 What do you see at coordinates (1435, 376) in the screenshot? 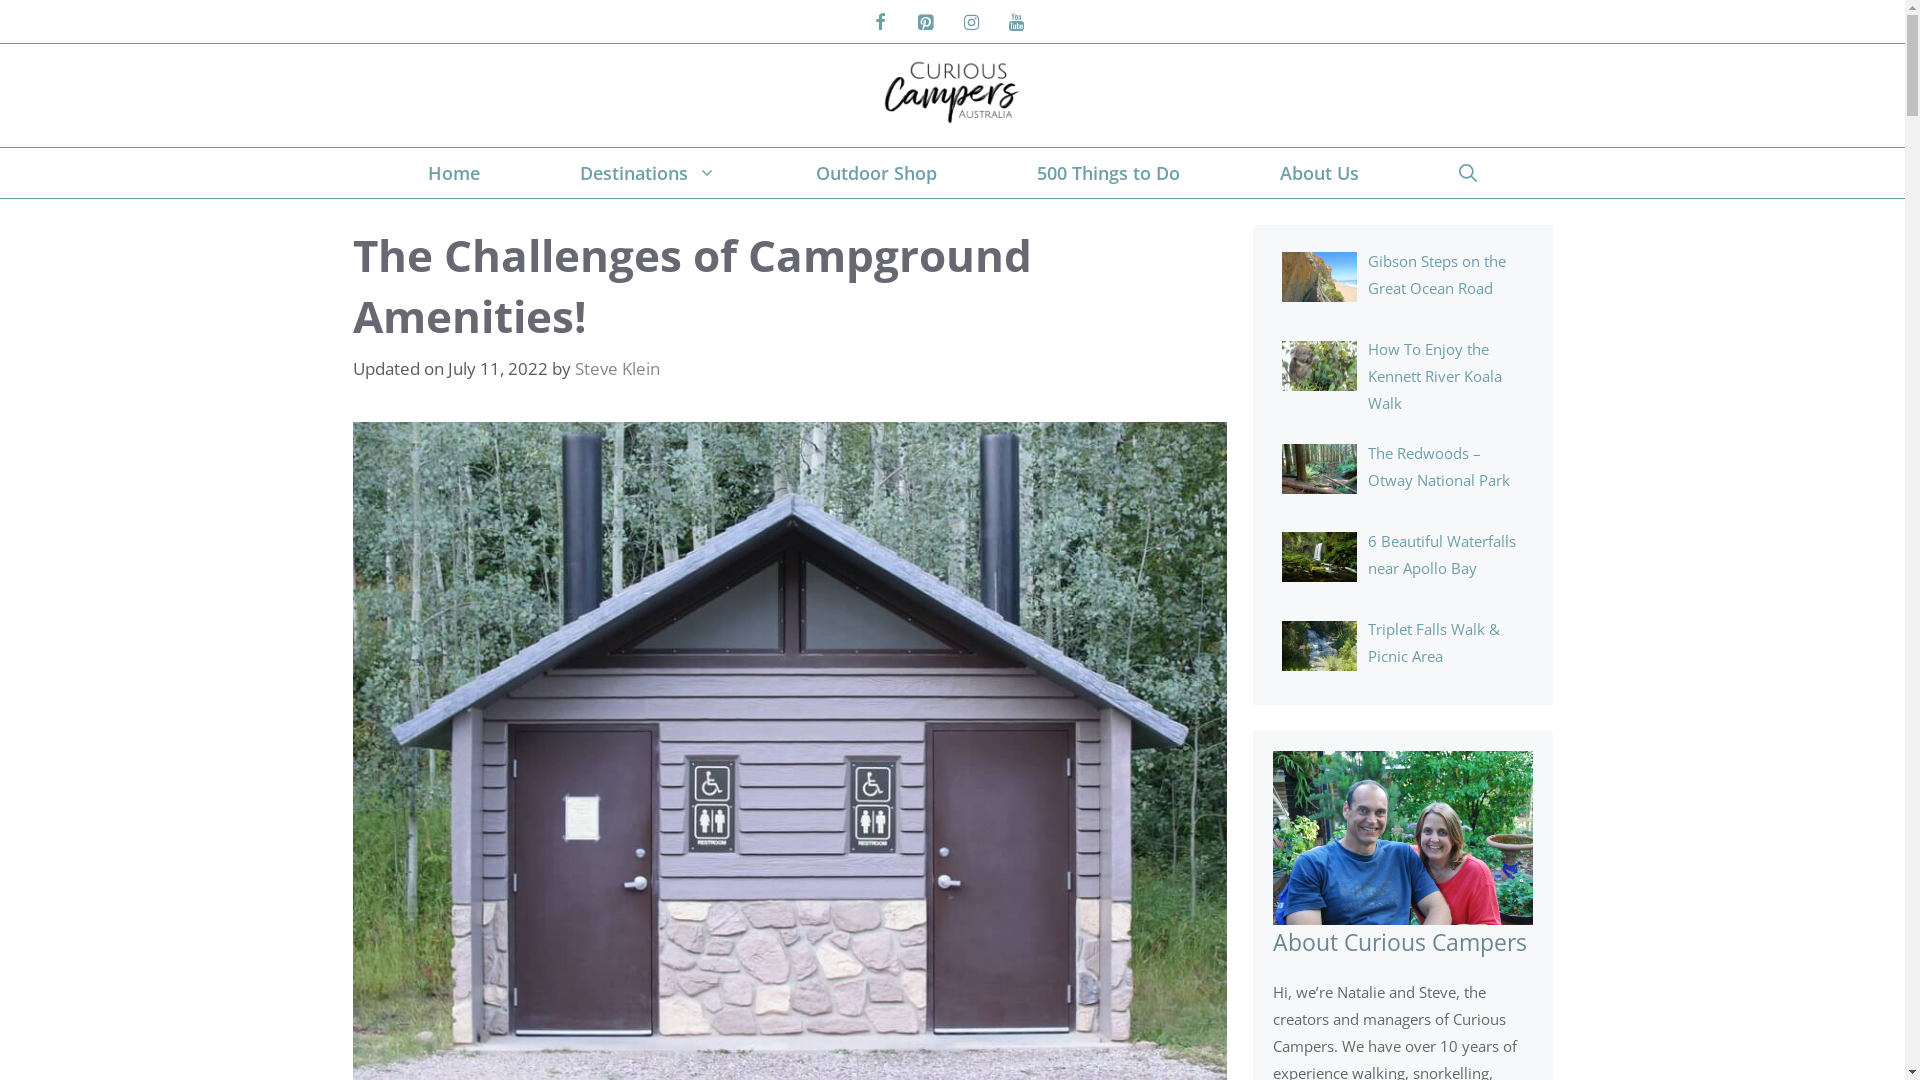
I see `How To Enjoy the Kennett River Koala Walk` at bounding box center [1435, 376].